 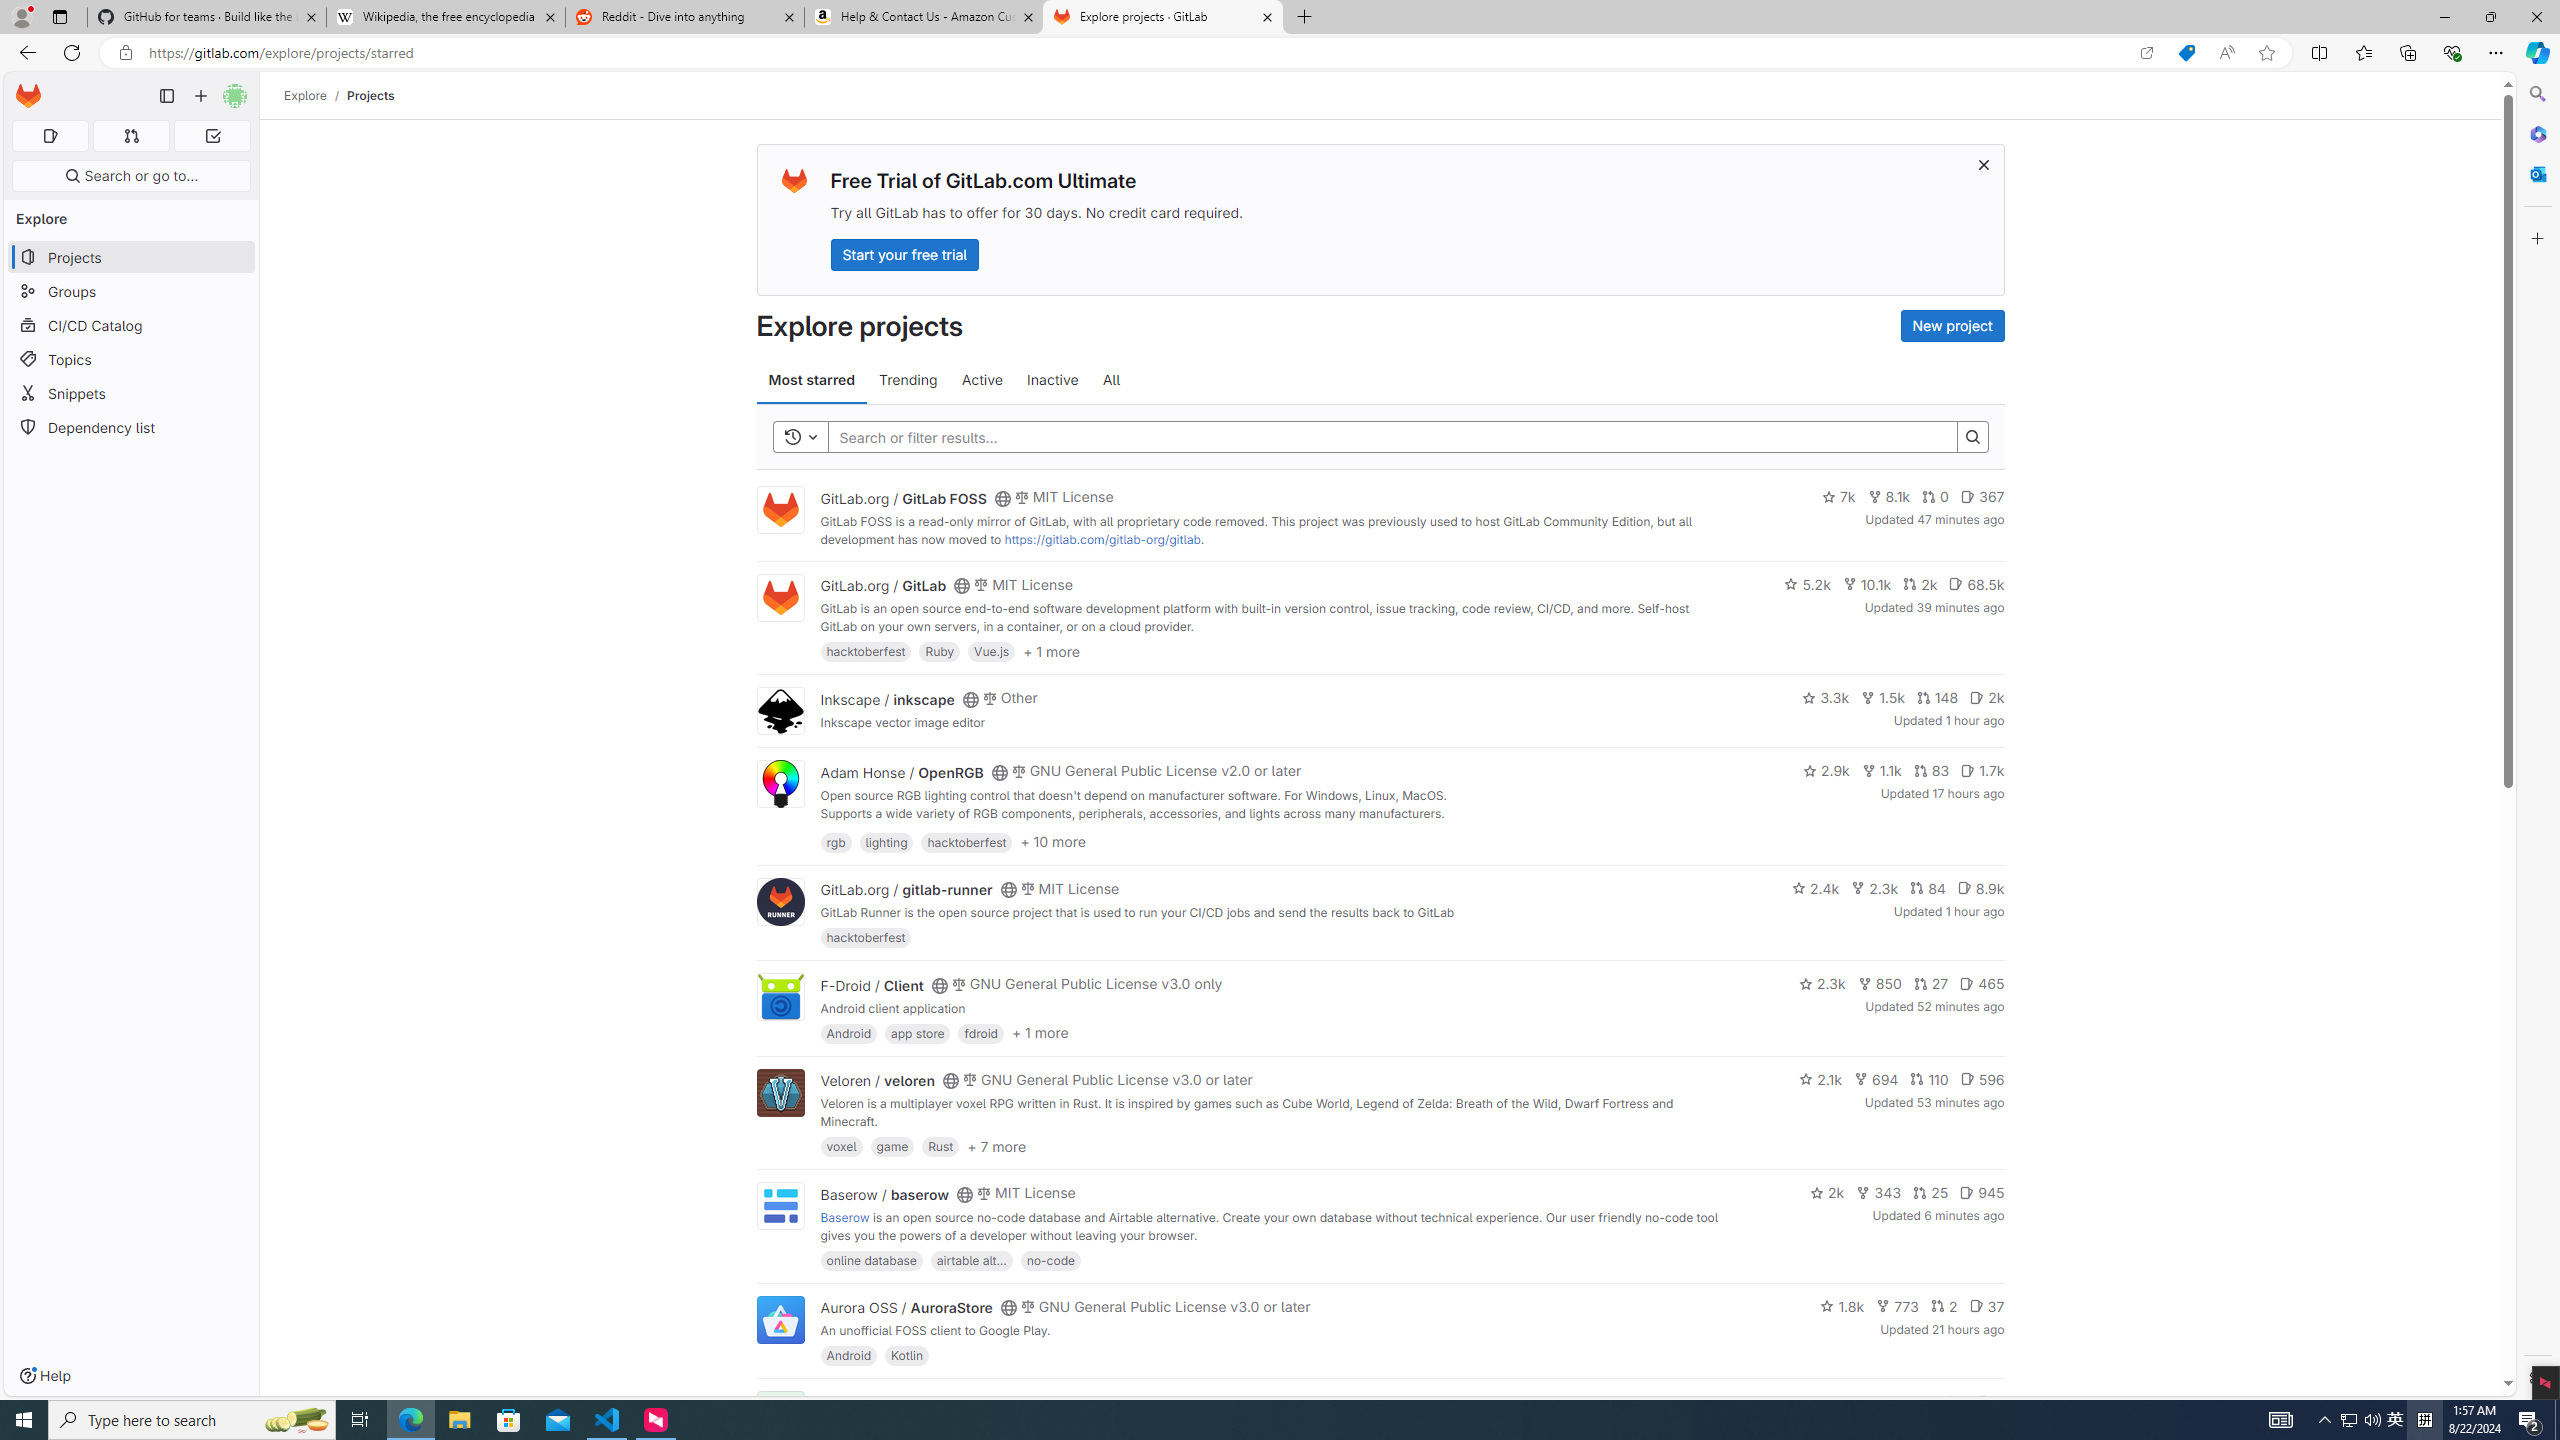 I want to click on 83, so click(x=1931, y=770).